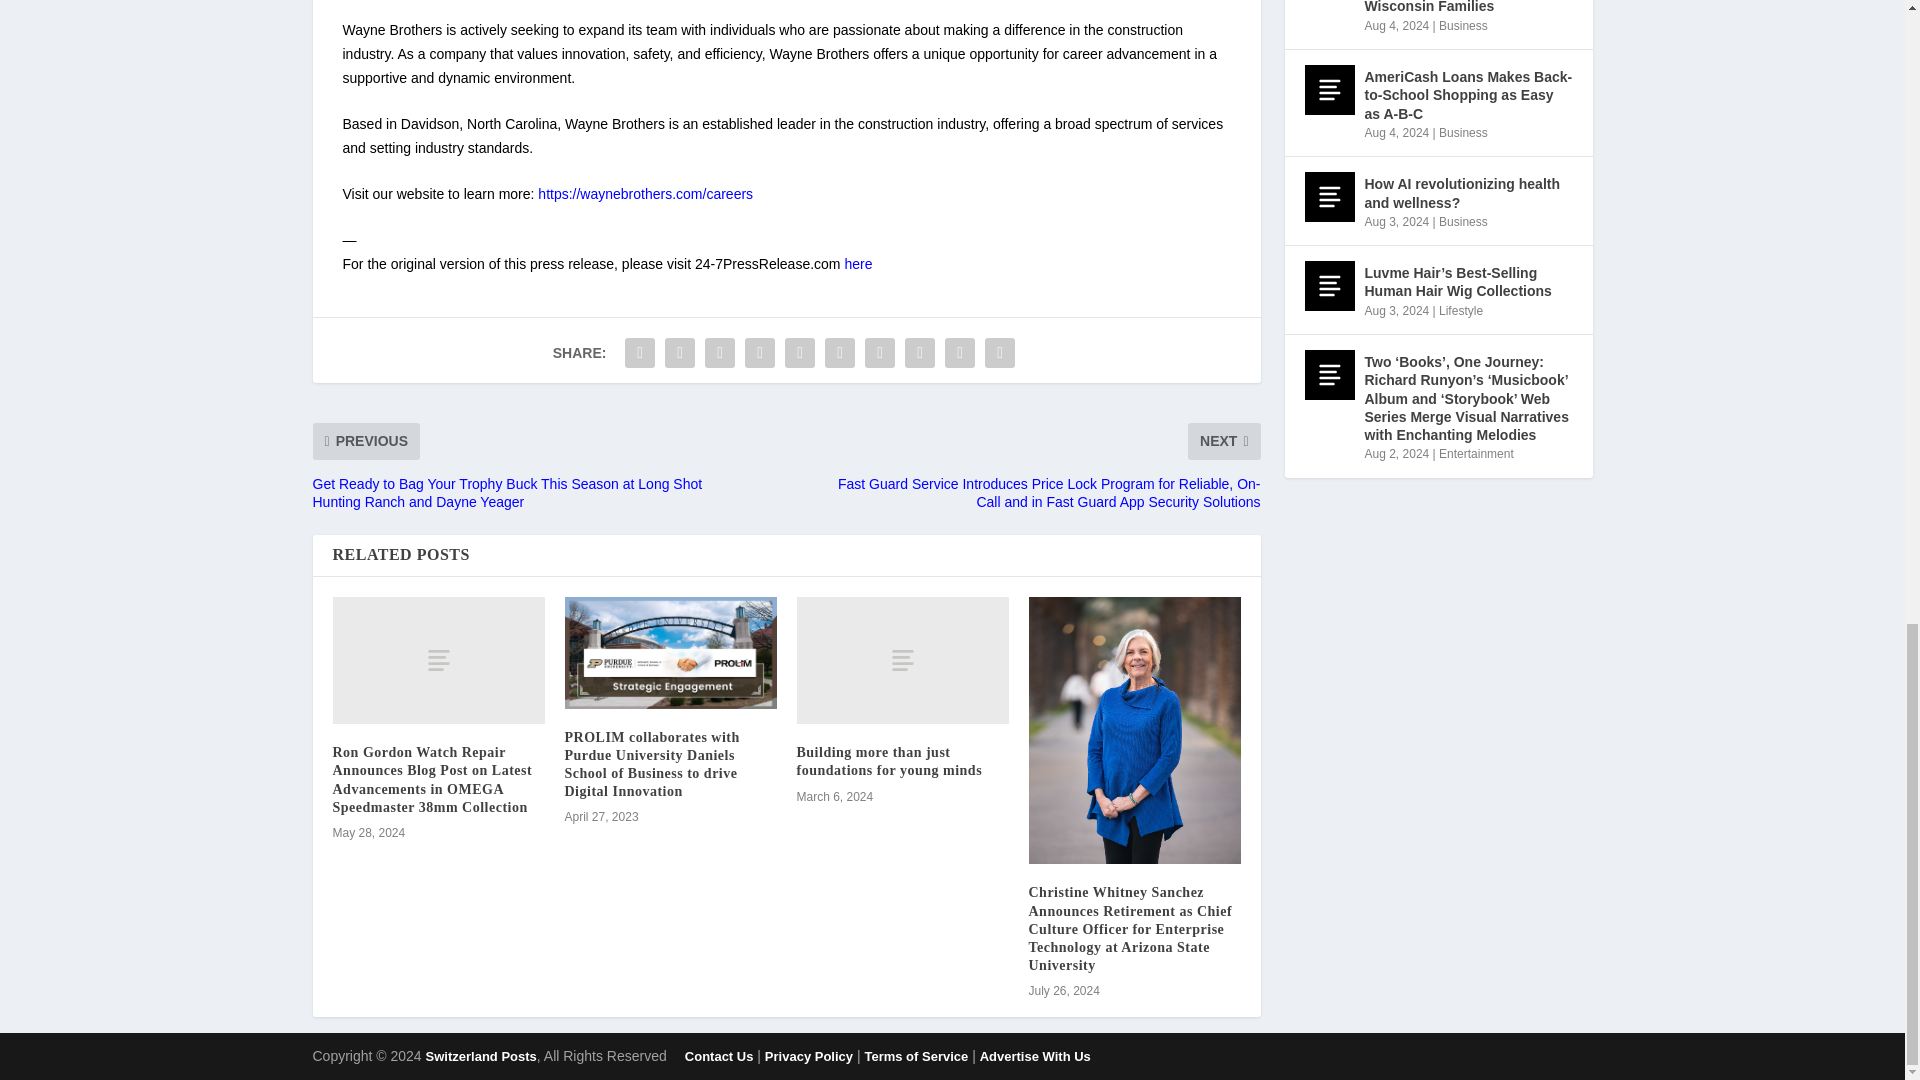 This screenshot has width=1920, height=1080. Describe the element at coordinates (858, 264) in the screenshot. I see `here` at that location.